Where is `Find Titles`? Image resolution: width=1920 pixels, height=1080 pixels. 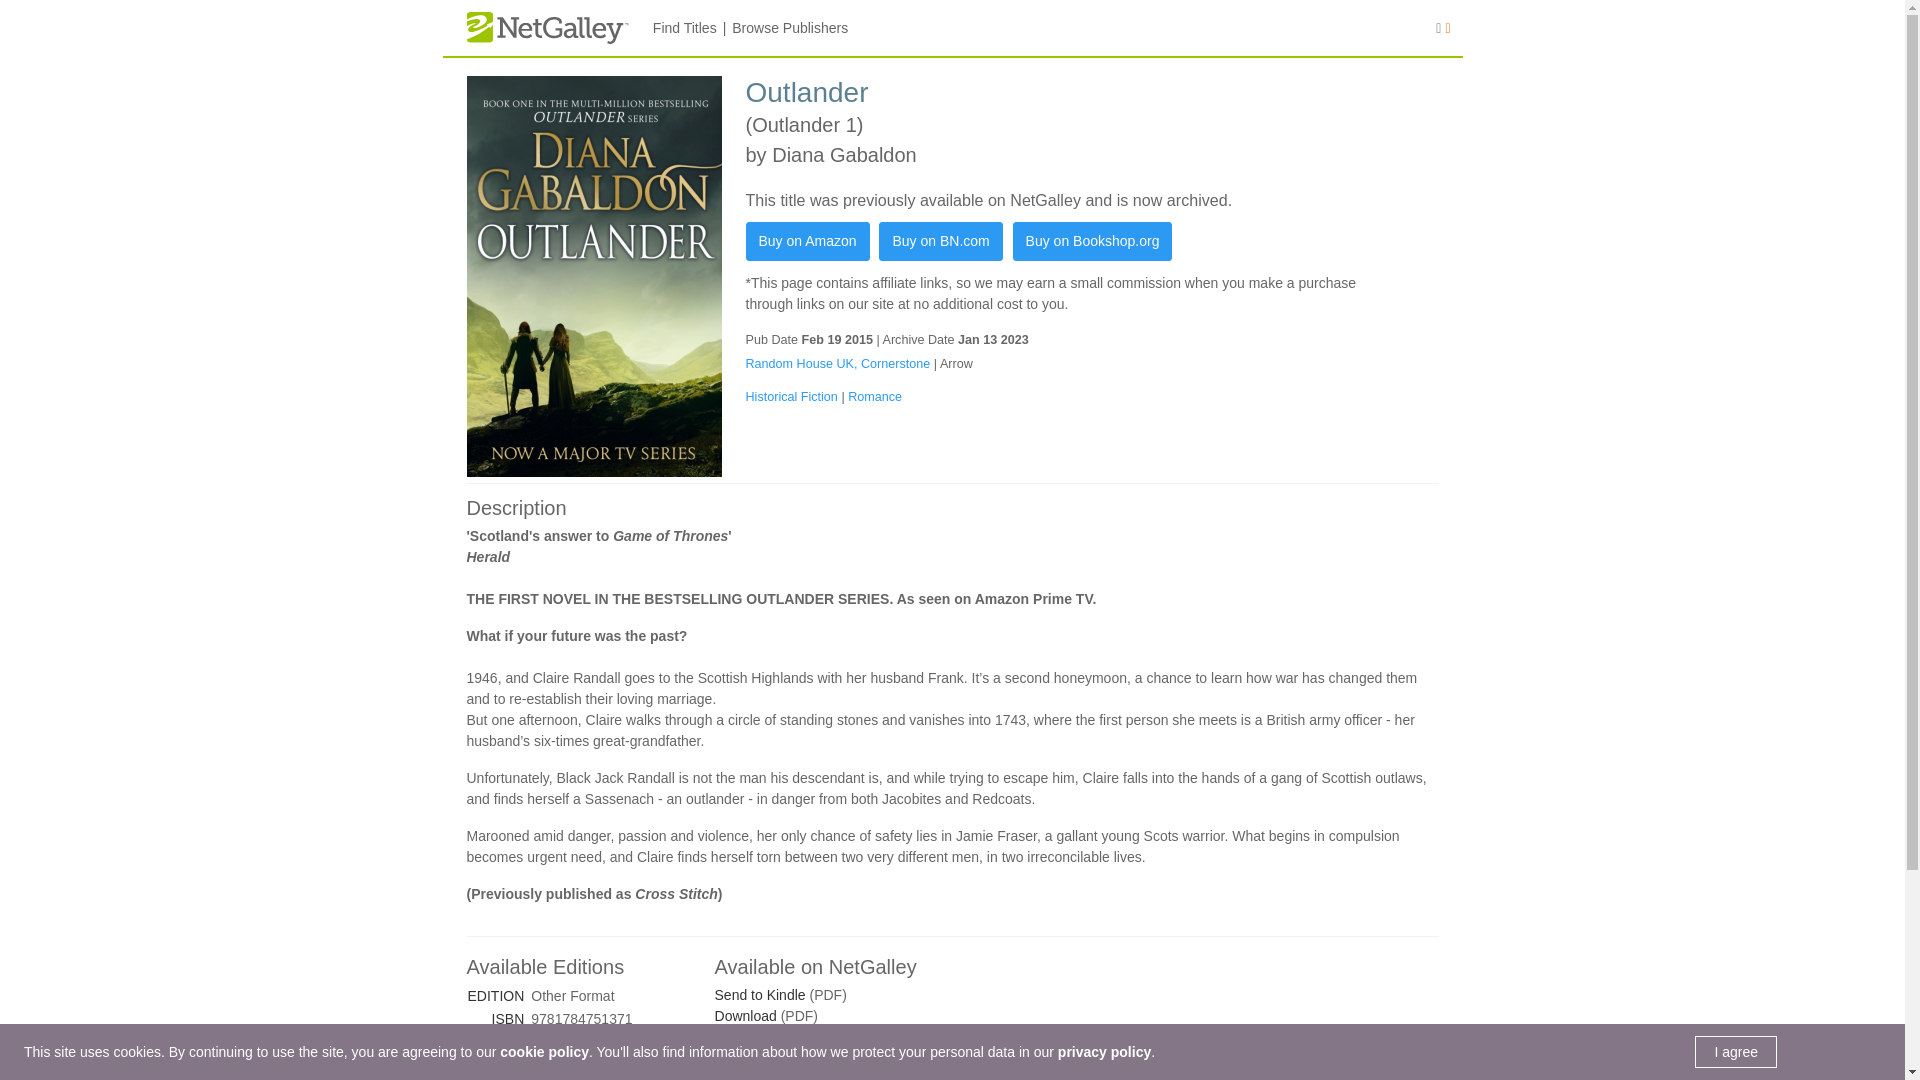 Find Titles is located at coordinates (684, 28).